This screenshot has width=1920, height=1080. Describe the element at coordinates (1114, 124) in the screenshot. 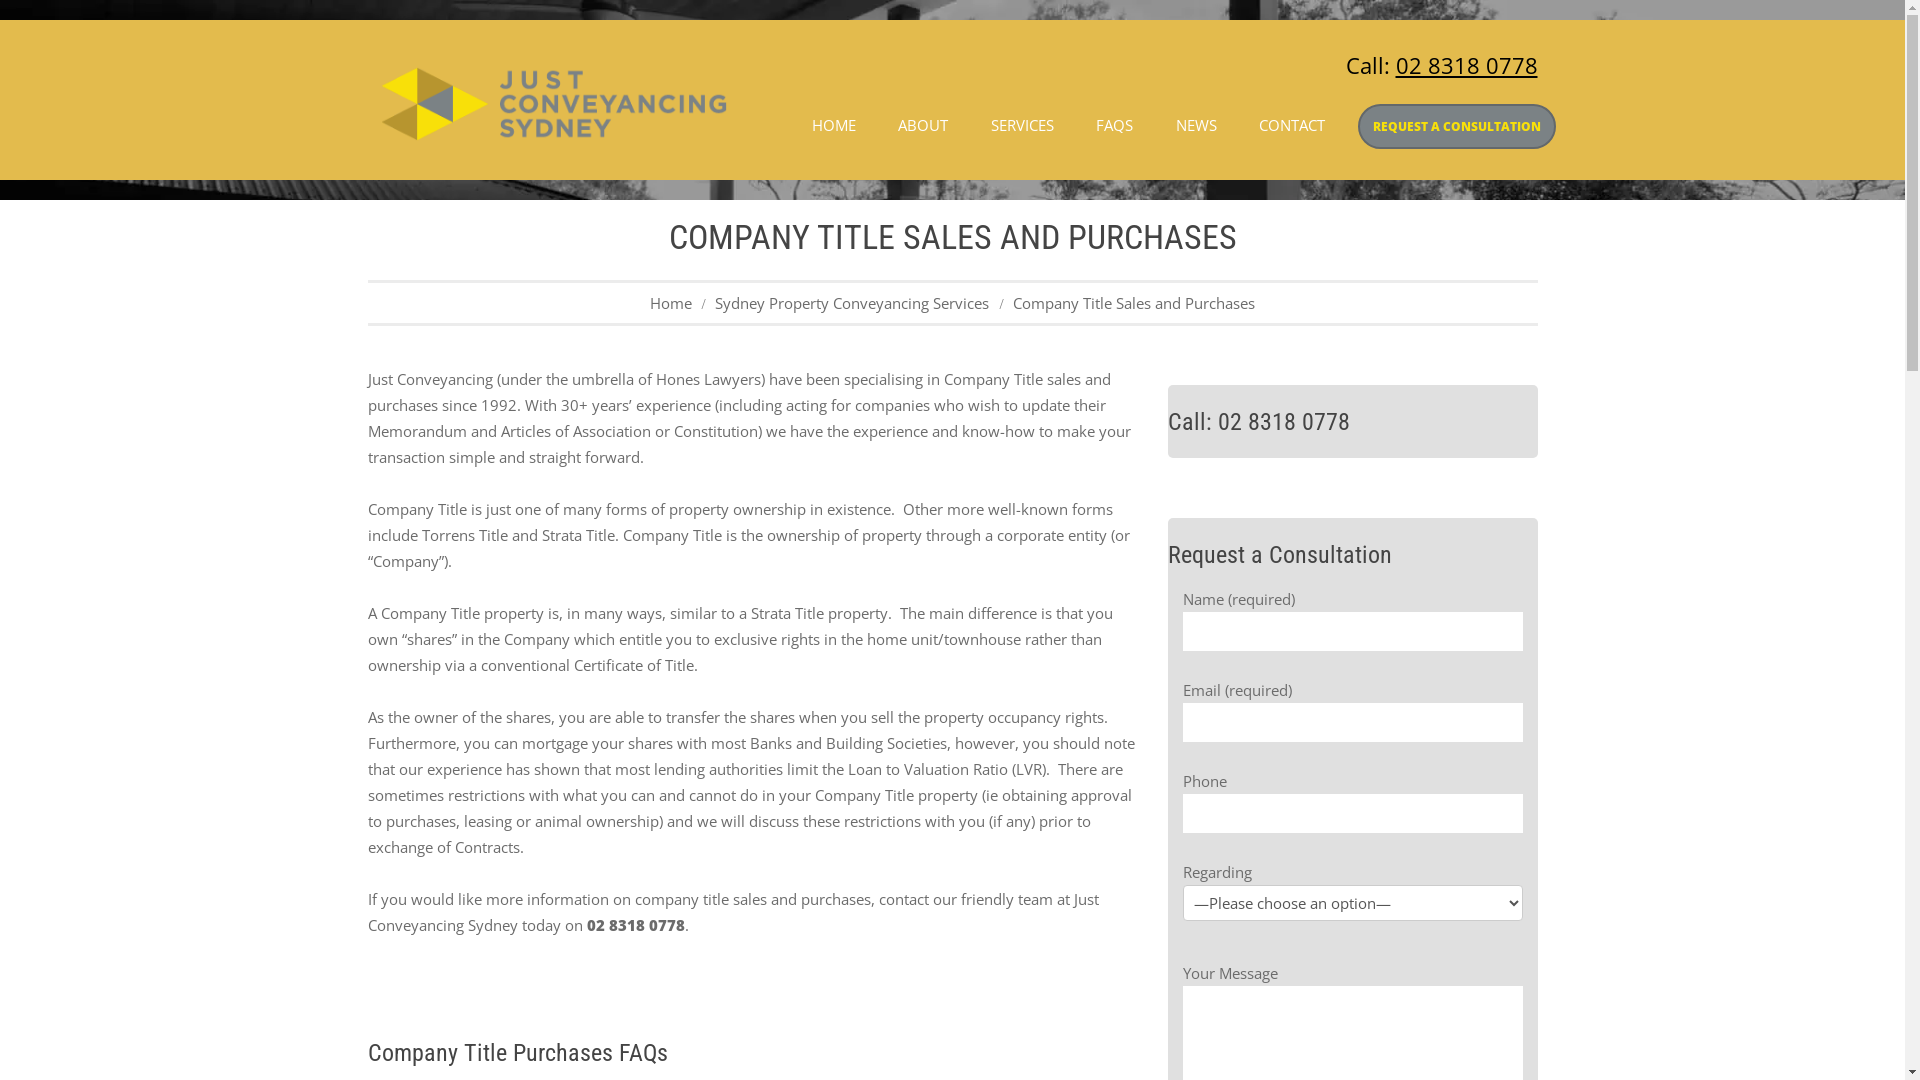

I see `FAQS` at that location.